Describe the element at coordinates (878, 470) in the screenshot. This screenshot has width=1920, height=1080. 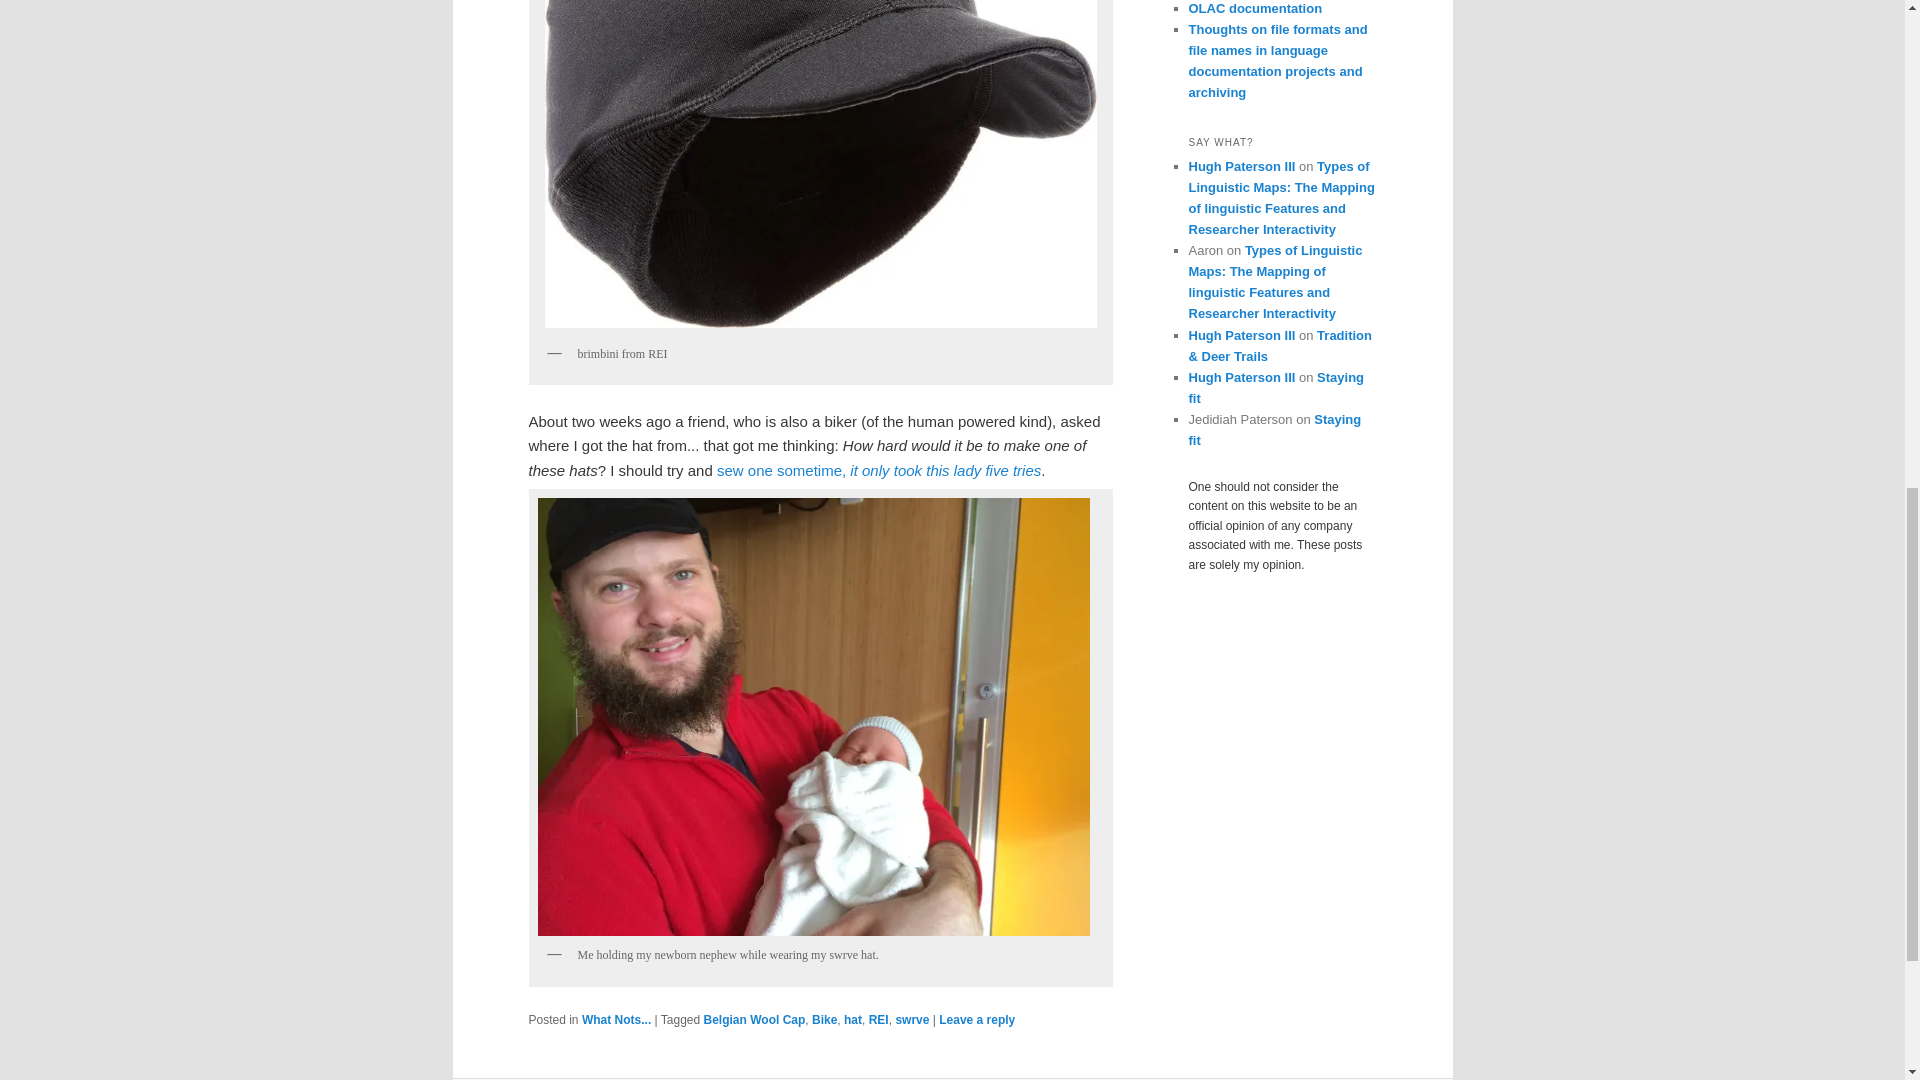
I see `sew one sometime, it only took this lady five tries` at that location.